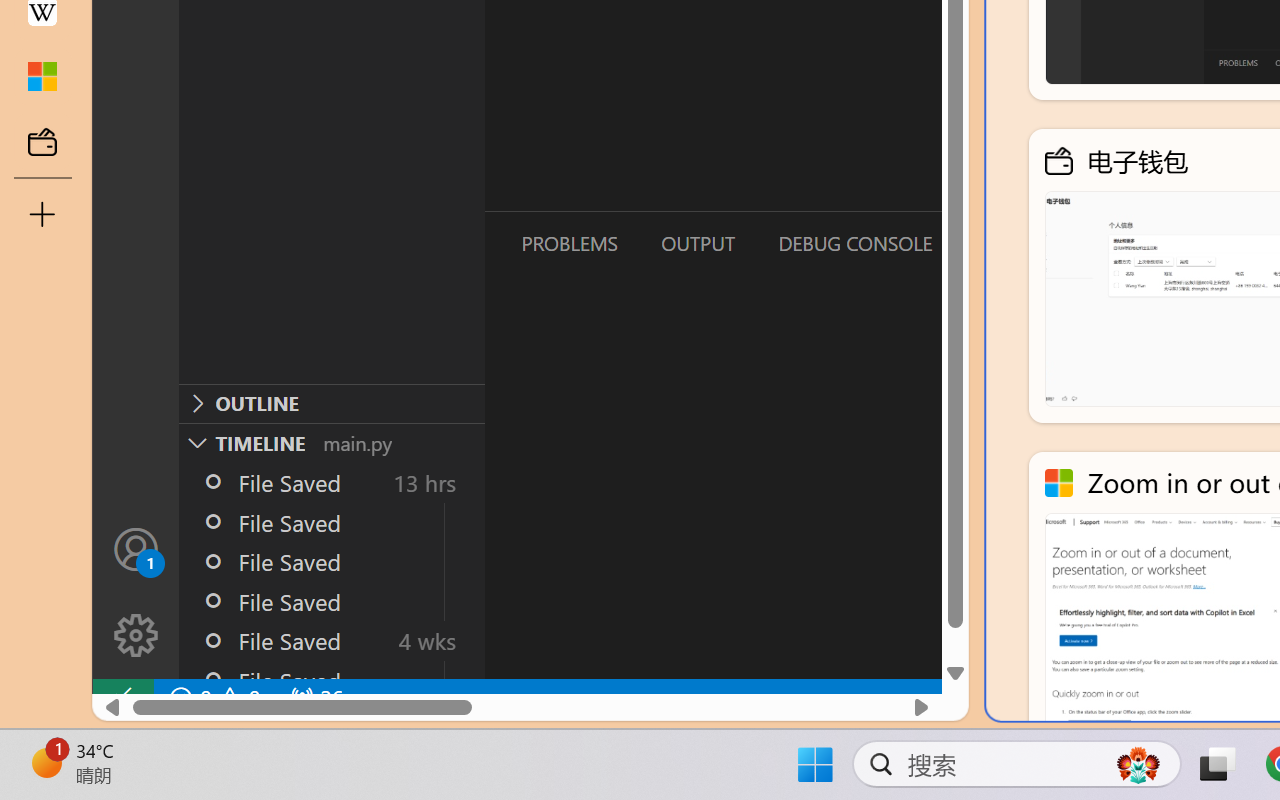 This screenshot has width=1280, height=800. What do you see at coordinates (568, 243) in the screenshot?
I see `Problems (Ctrl+Shift+M)` at bounding box center [568, 243].